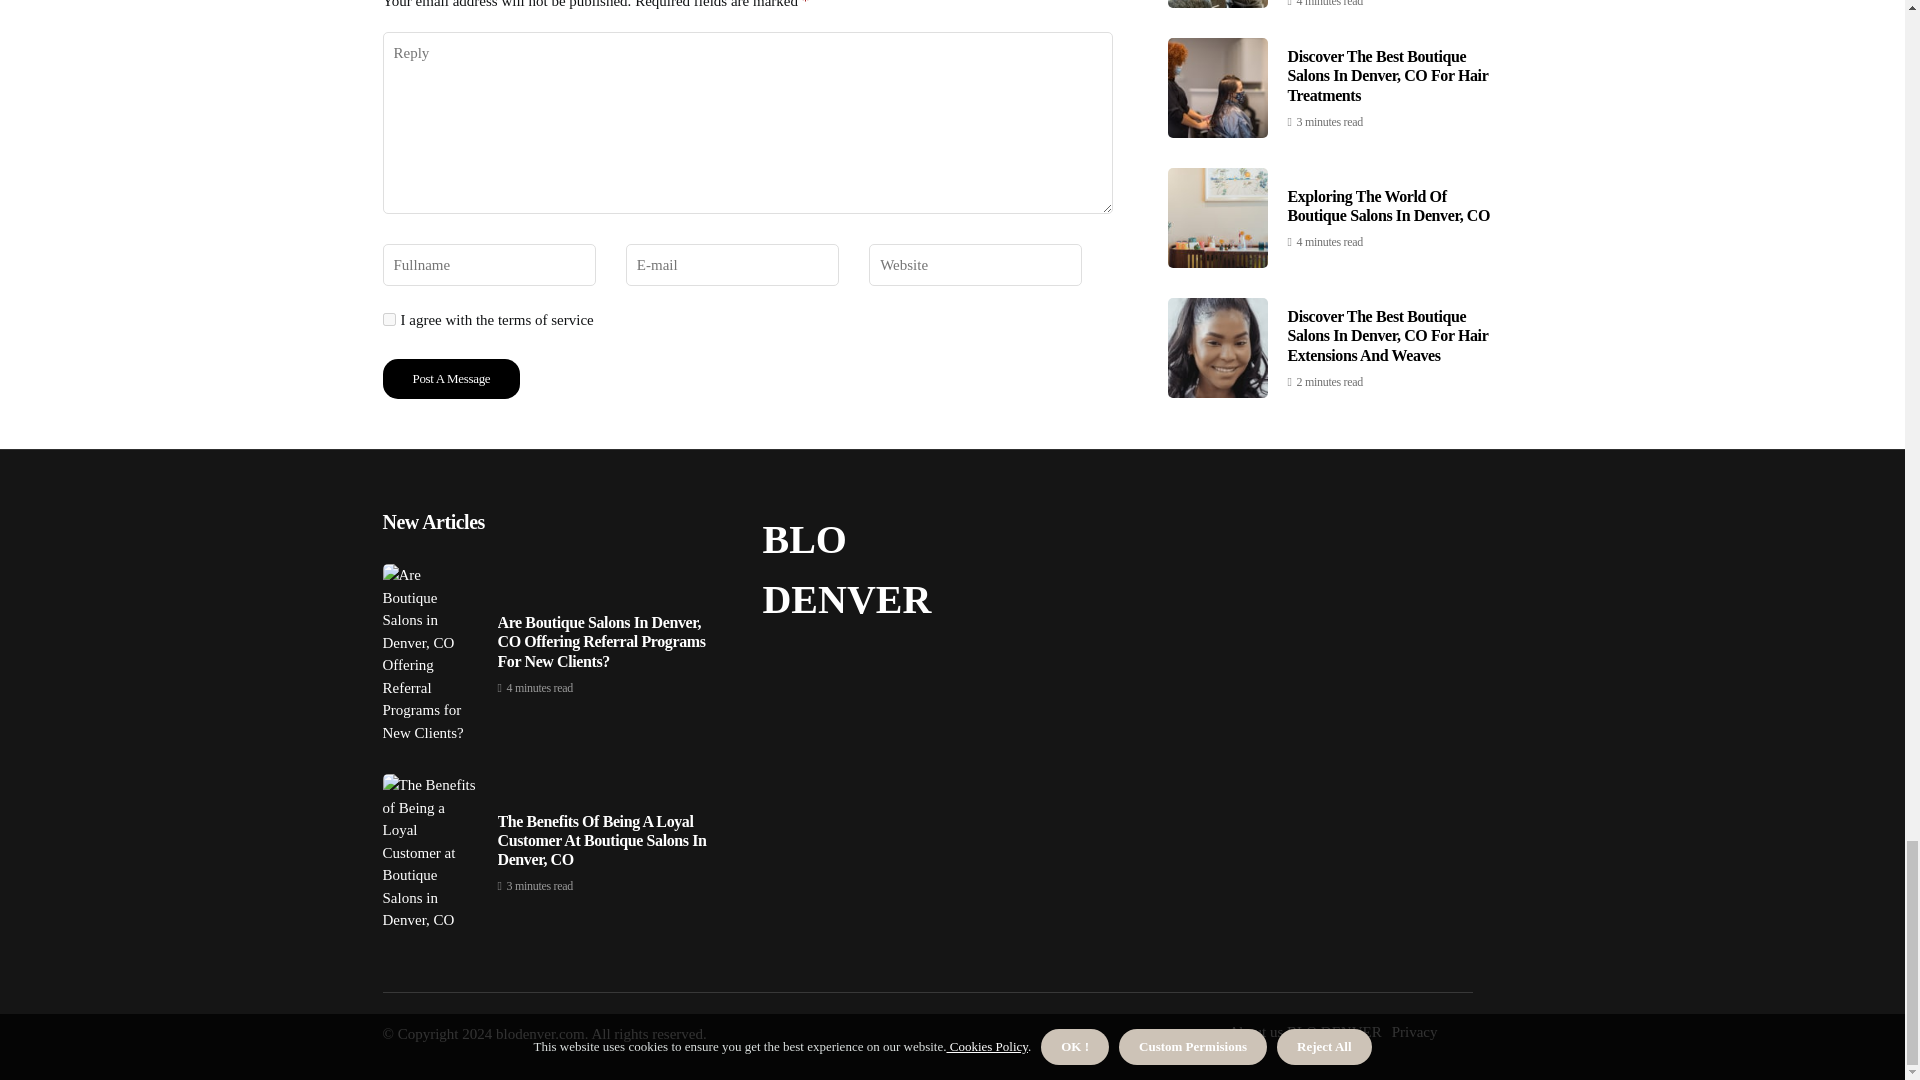 The image size is (1920, 1080). What do you see at coordinates (388, 320) in the screenshot?
I see `yes` at bounding box center [388, 320].